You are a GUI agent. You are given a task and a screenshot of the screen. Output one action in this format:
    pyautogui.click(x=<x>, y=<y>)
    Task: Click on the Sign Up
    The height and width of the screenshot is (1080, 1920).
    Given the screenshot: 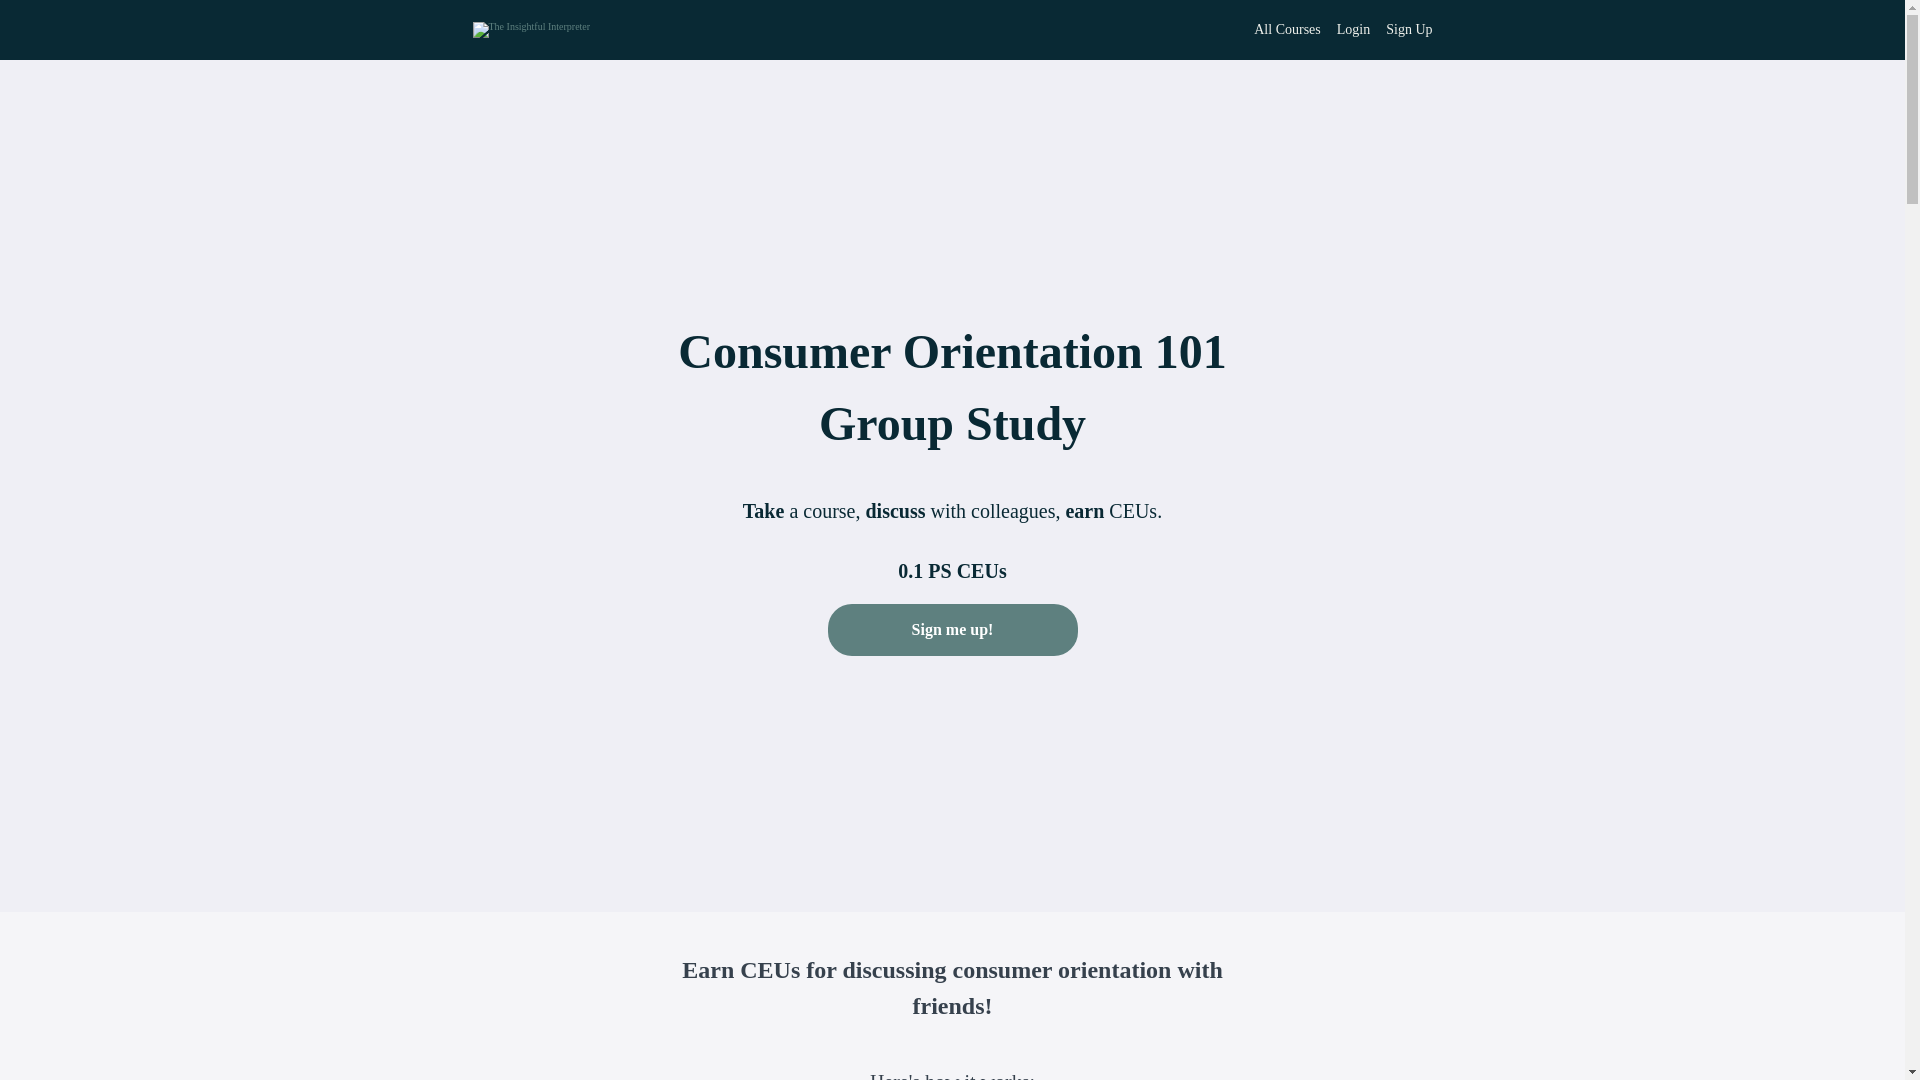 What is the action you would take?
    pyautogui.click(x=1409, y=30)
    